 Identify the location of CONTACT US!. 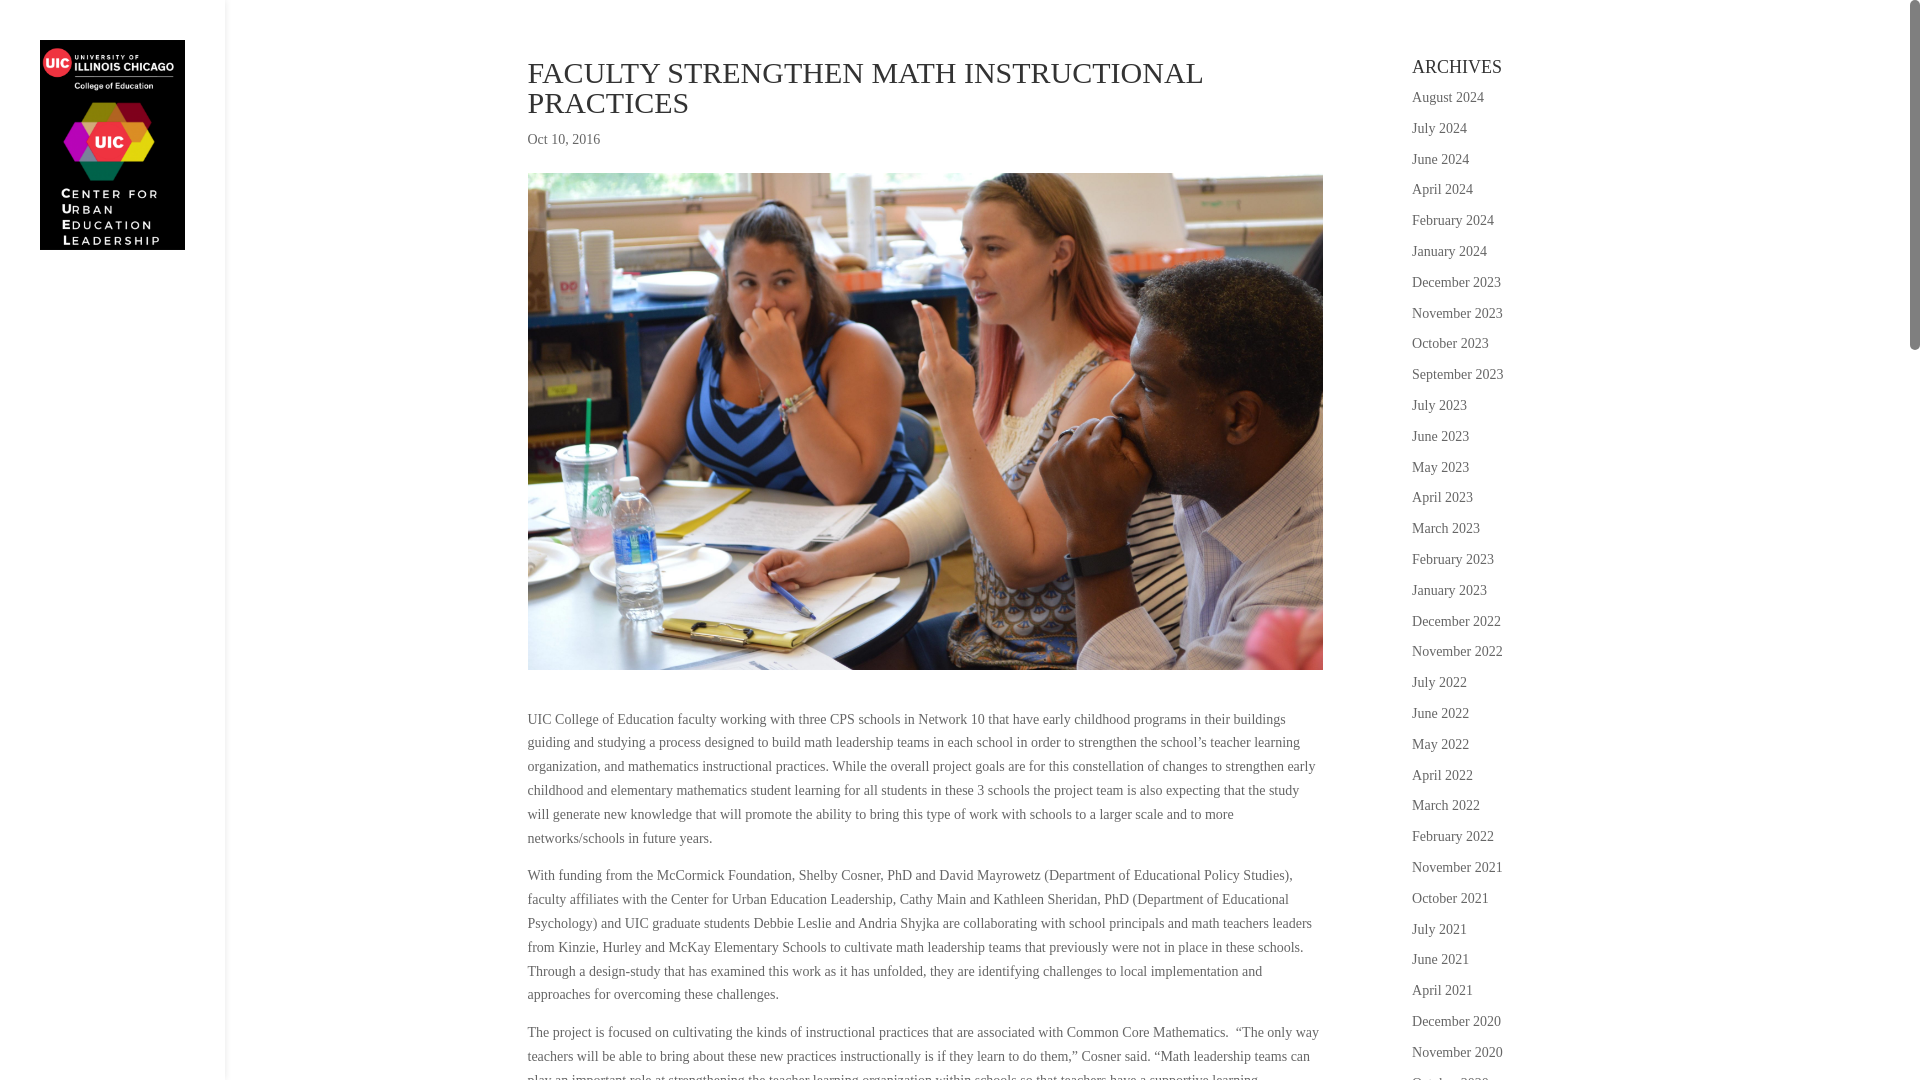
(132, 551).